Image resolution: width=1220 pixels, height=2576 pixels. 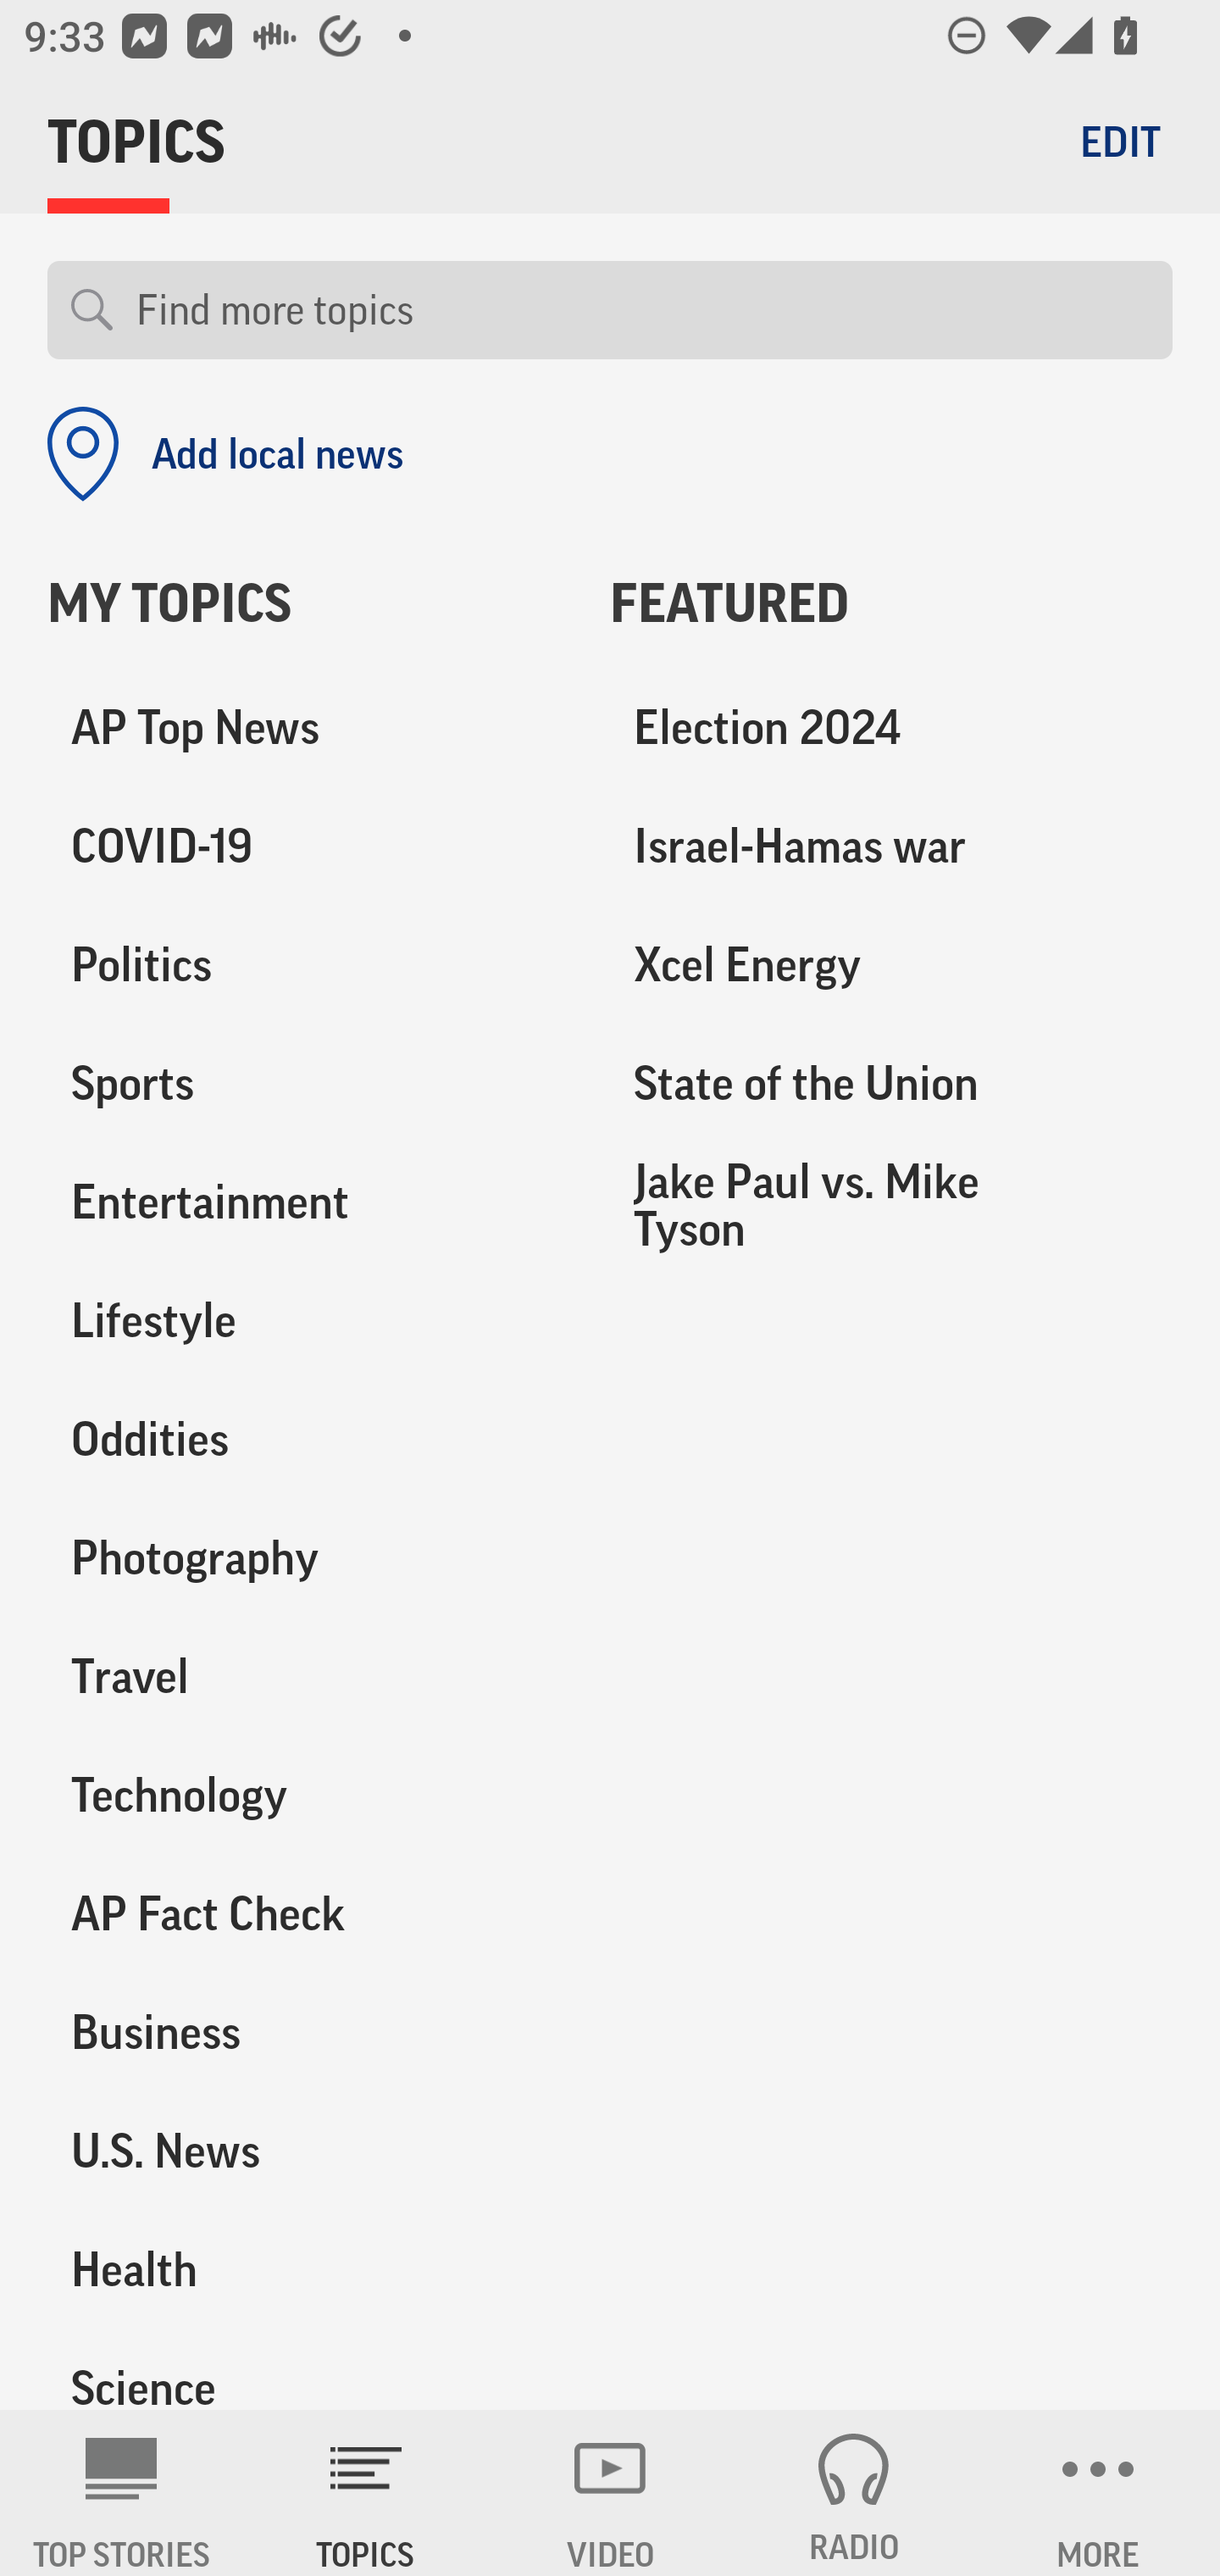 I want to click on Israel-Hamas war, so click(x=891, y=847).